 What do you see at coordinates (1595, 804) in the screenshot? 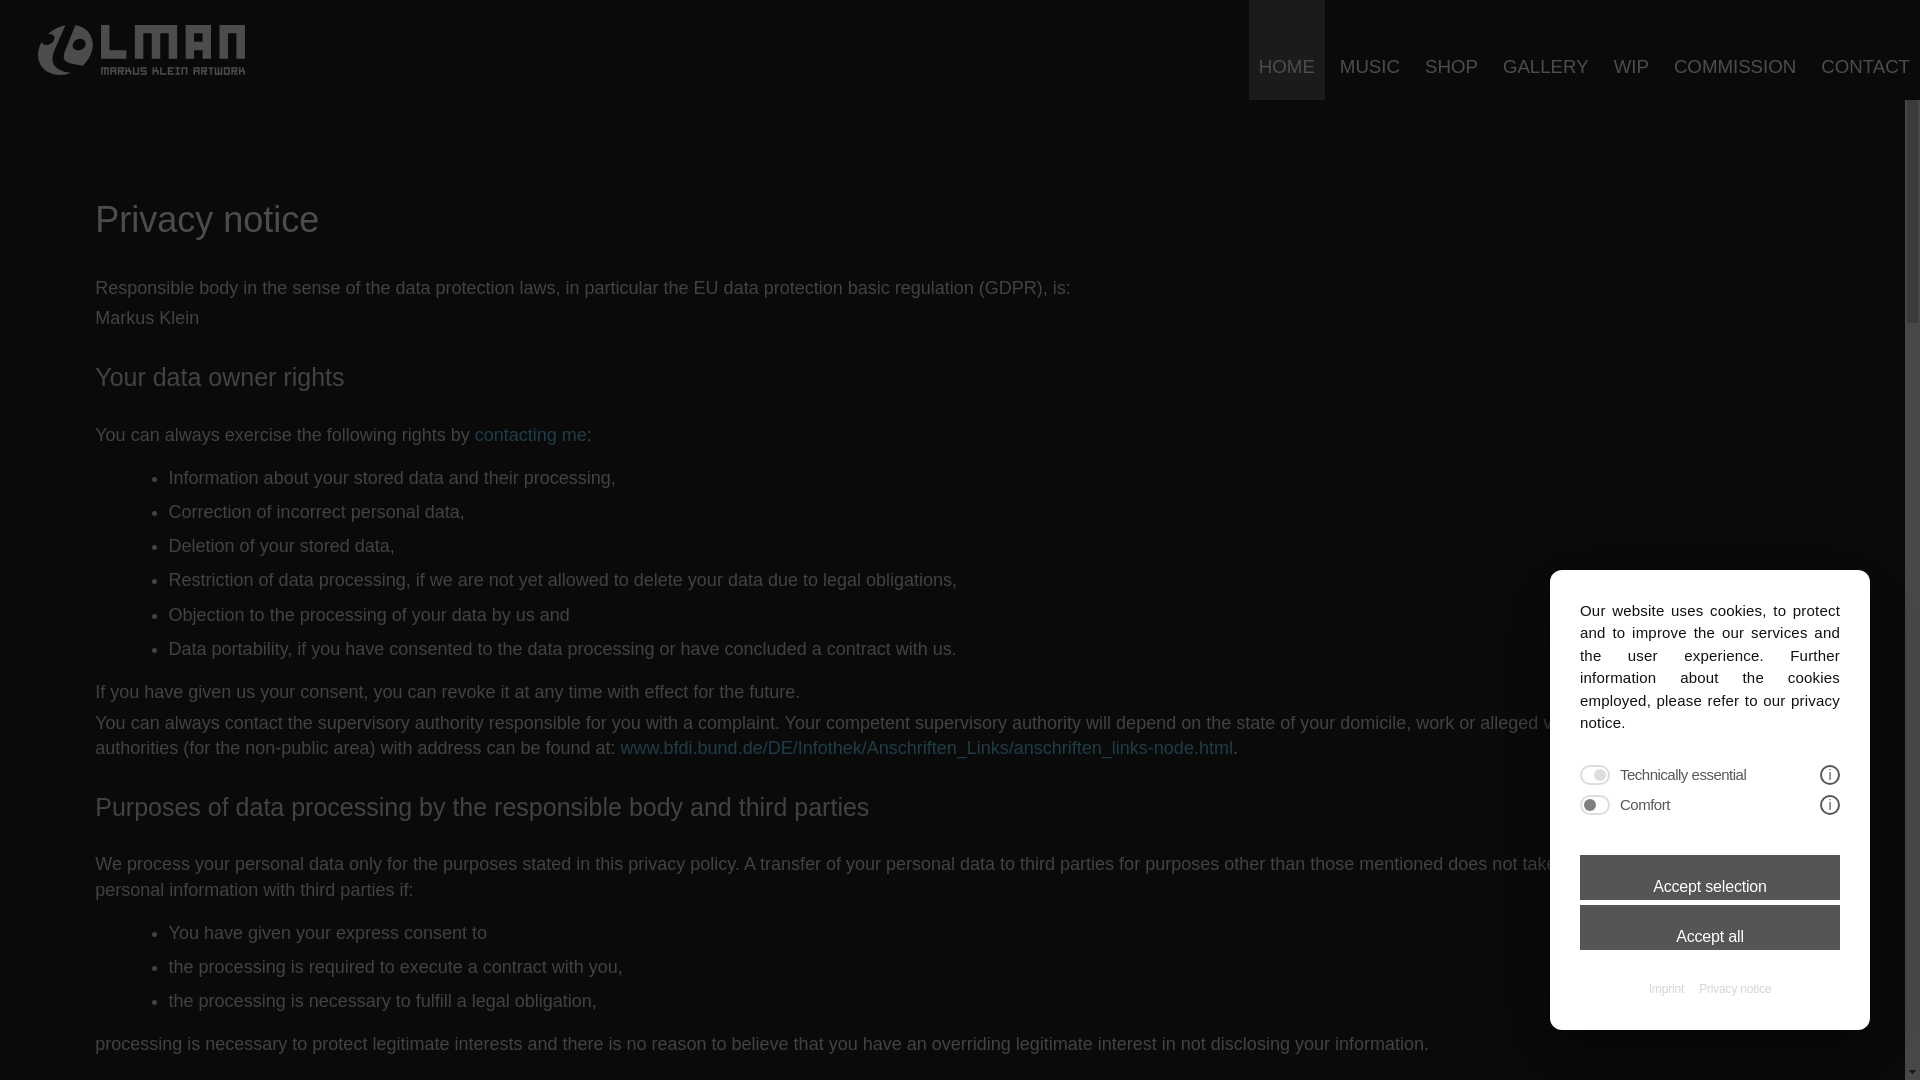
I see `on` at bounding box center [1595, 804].